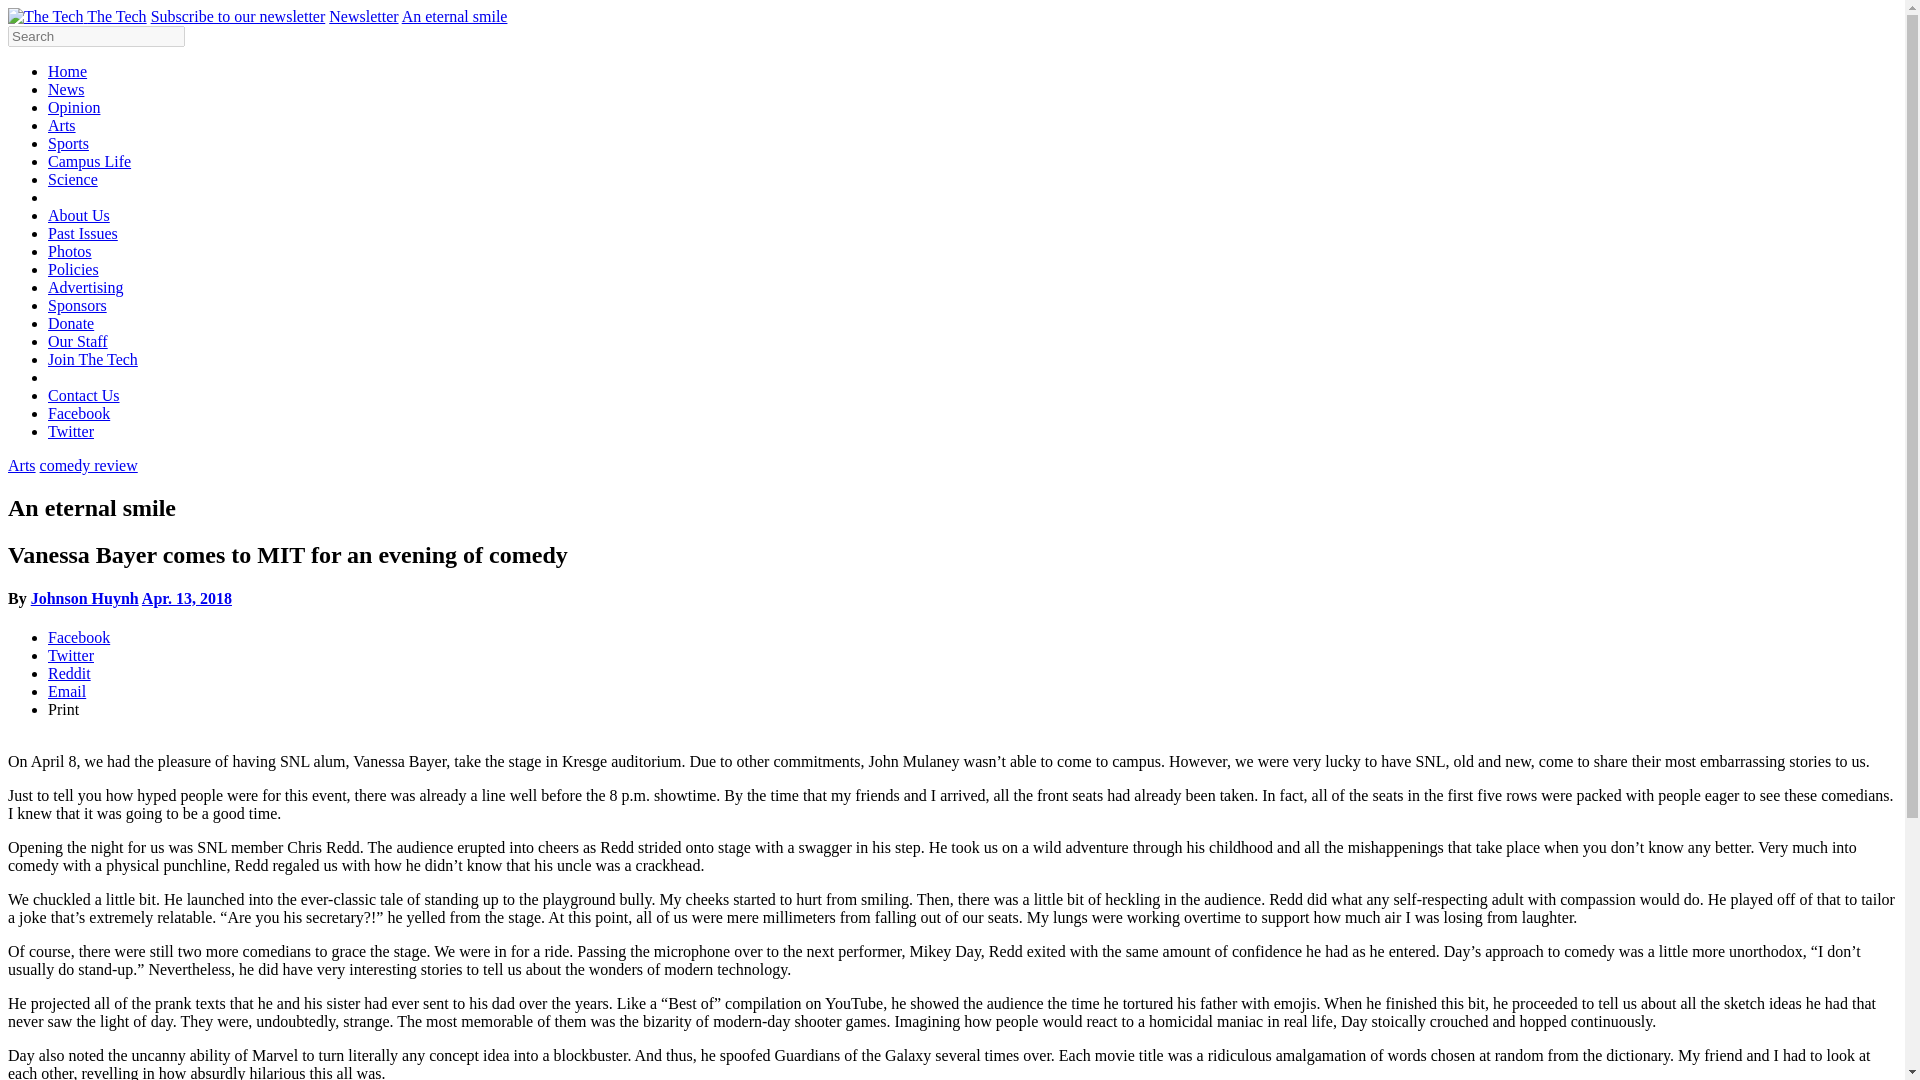 The image size is (1920, 1080). What do you see at coordinates (69, 673) in the screenshot?
I see `Reddit` at bounding box center [69, 673].